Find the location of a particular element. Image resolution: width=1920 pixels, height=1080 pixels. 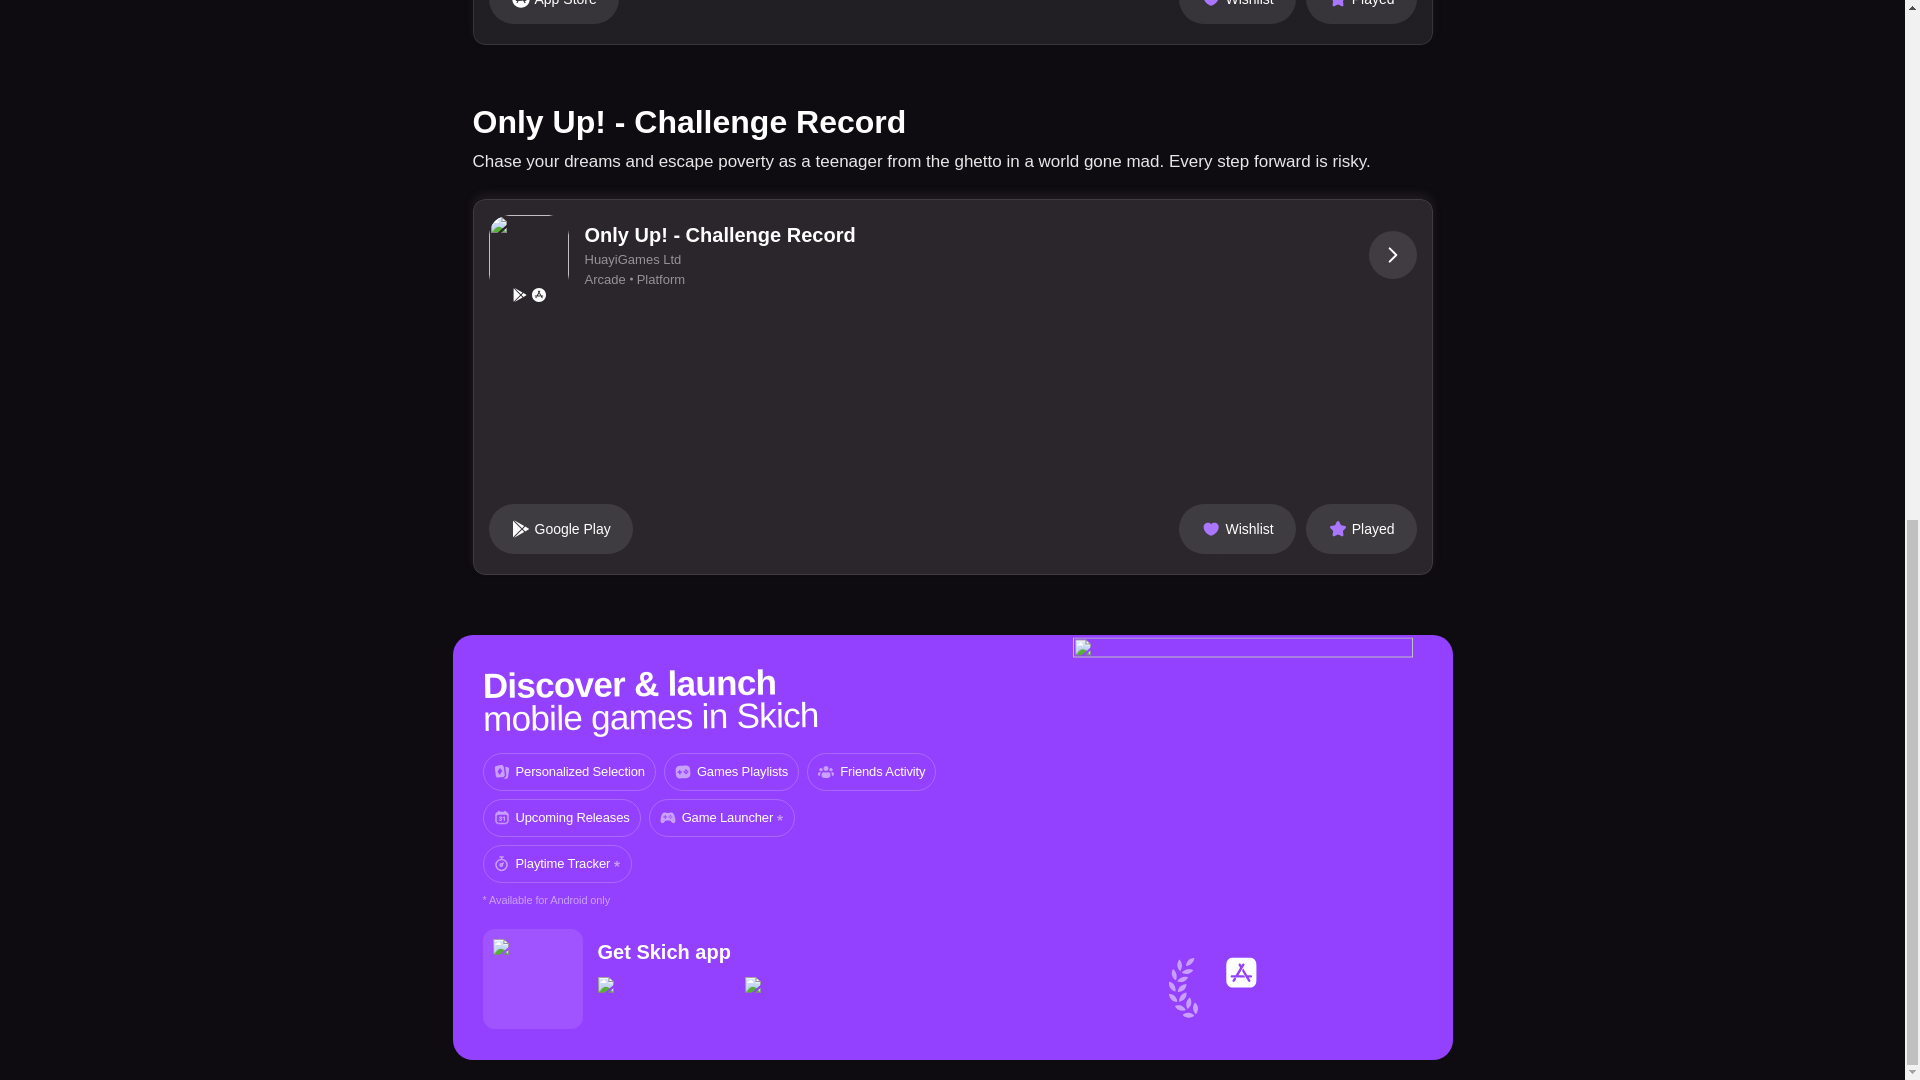

Wishlist is located at coordinates (1236, 12).